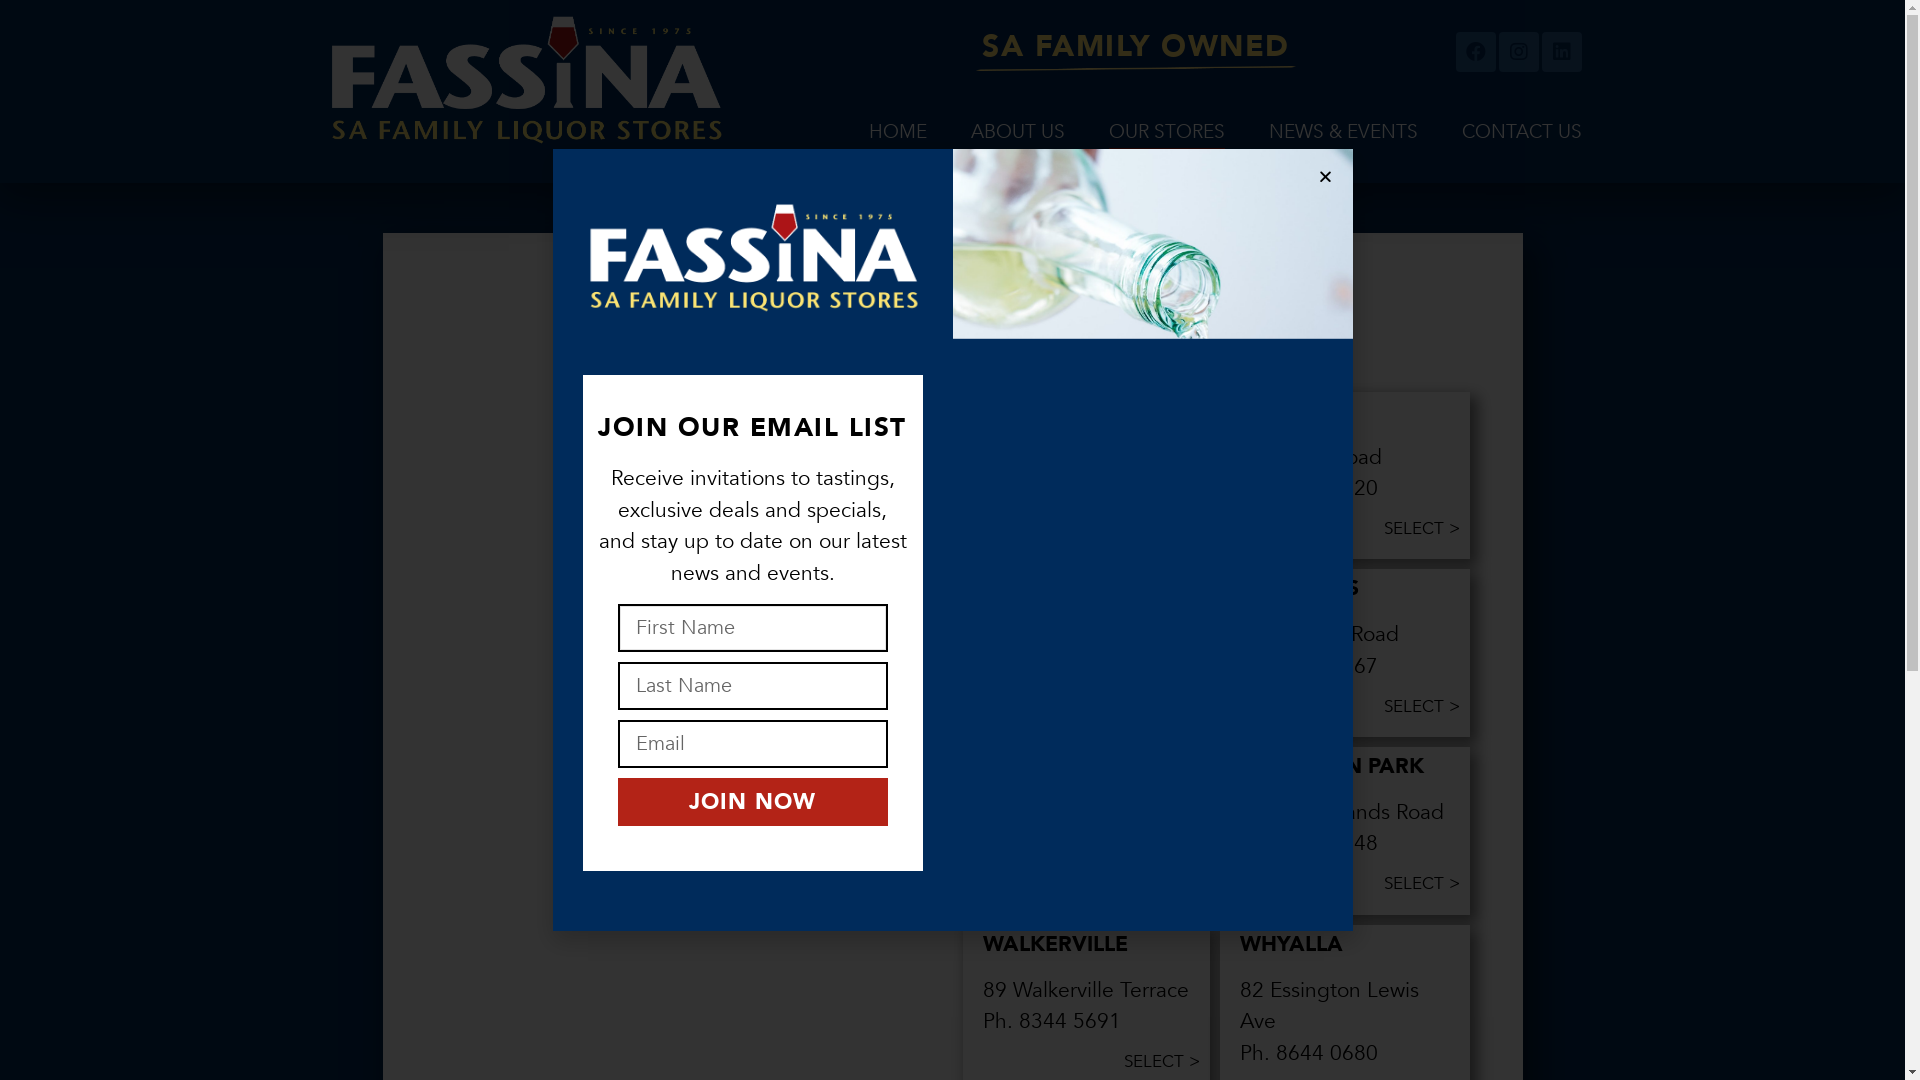 This screenshot has width=1920, height=1080. I want to click on SELECT >, so click(1162, 1062).